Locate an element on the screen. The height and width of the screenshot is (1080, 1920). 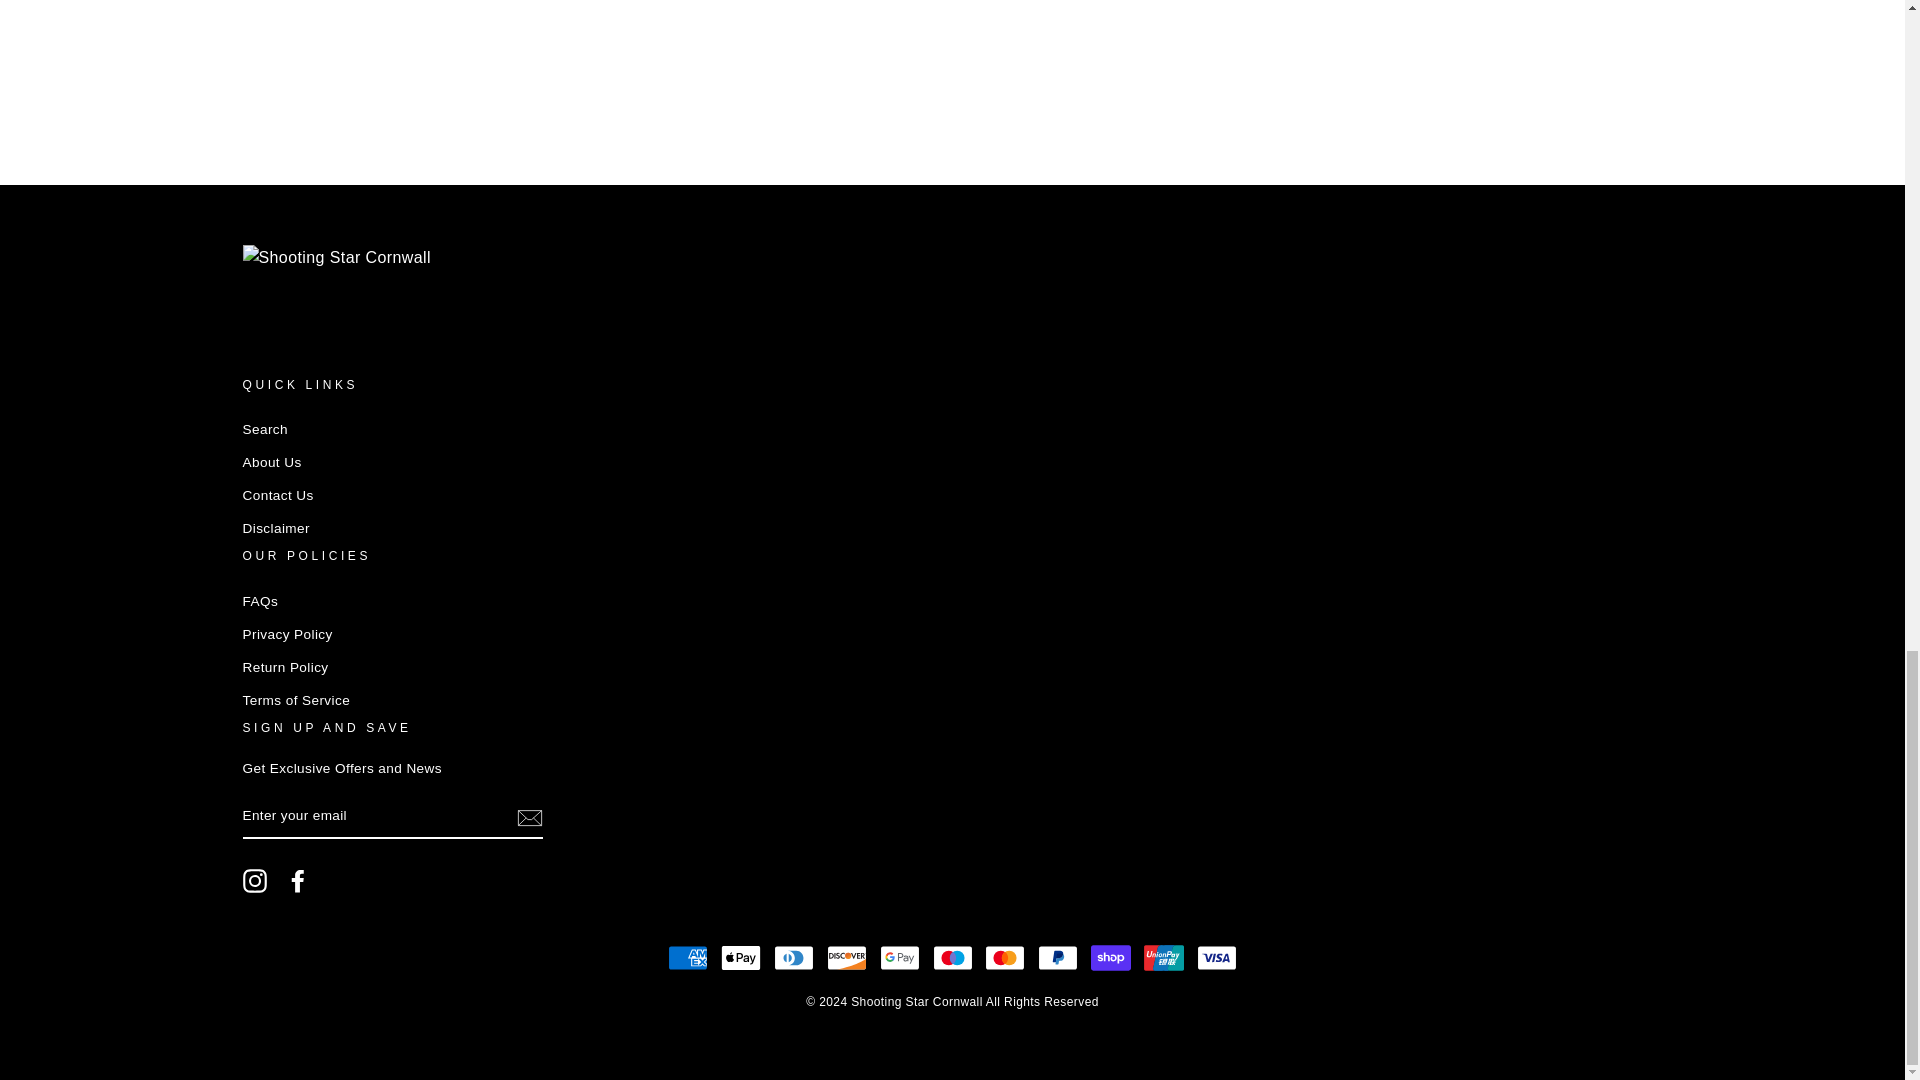
Mastercard is located at coordinates (1004, 958).